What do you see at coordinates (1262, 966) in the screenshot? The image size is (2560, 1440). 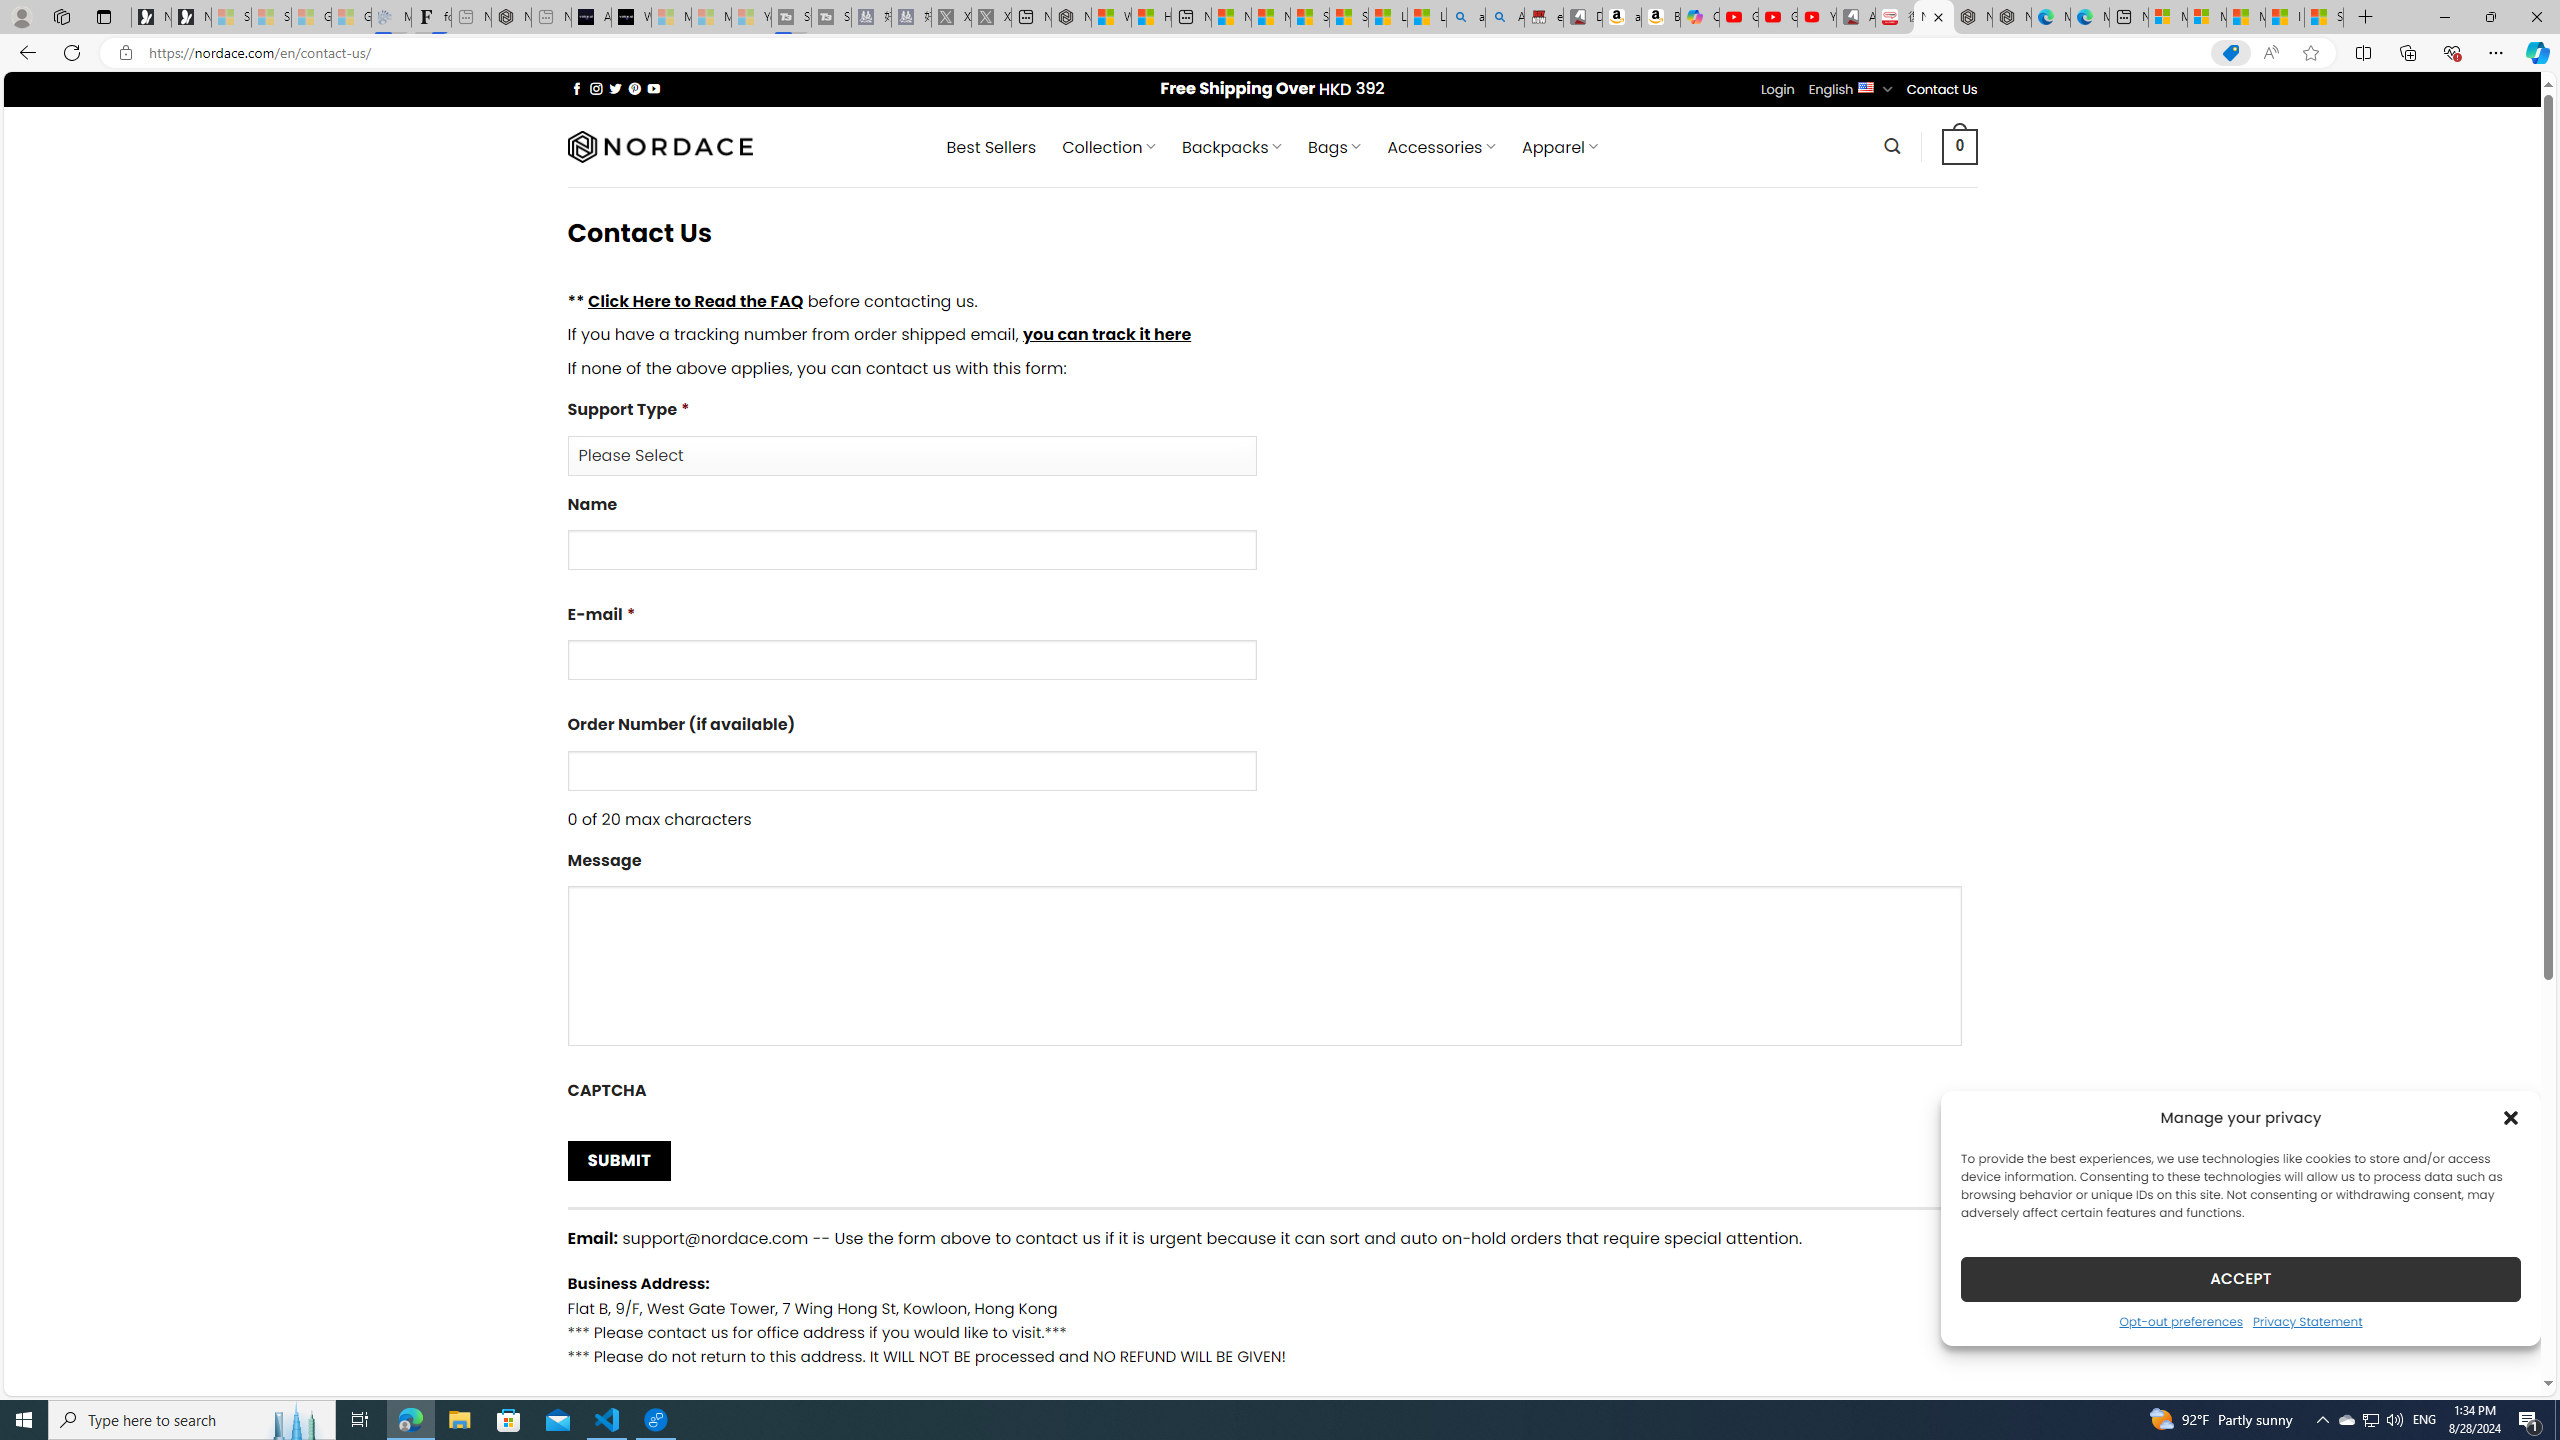 I see `Message` at bounding box center [1262, 966].